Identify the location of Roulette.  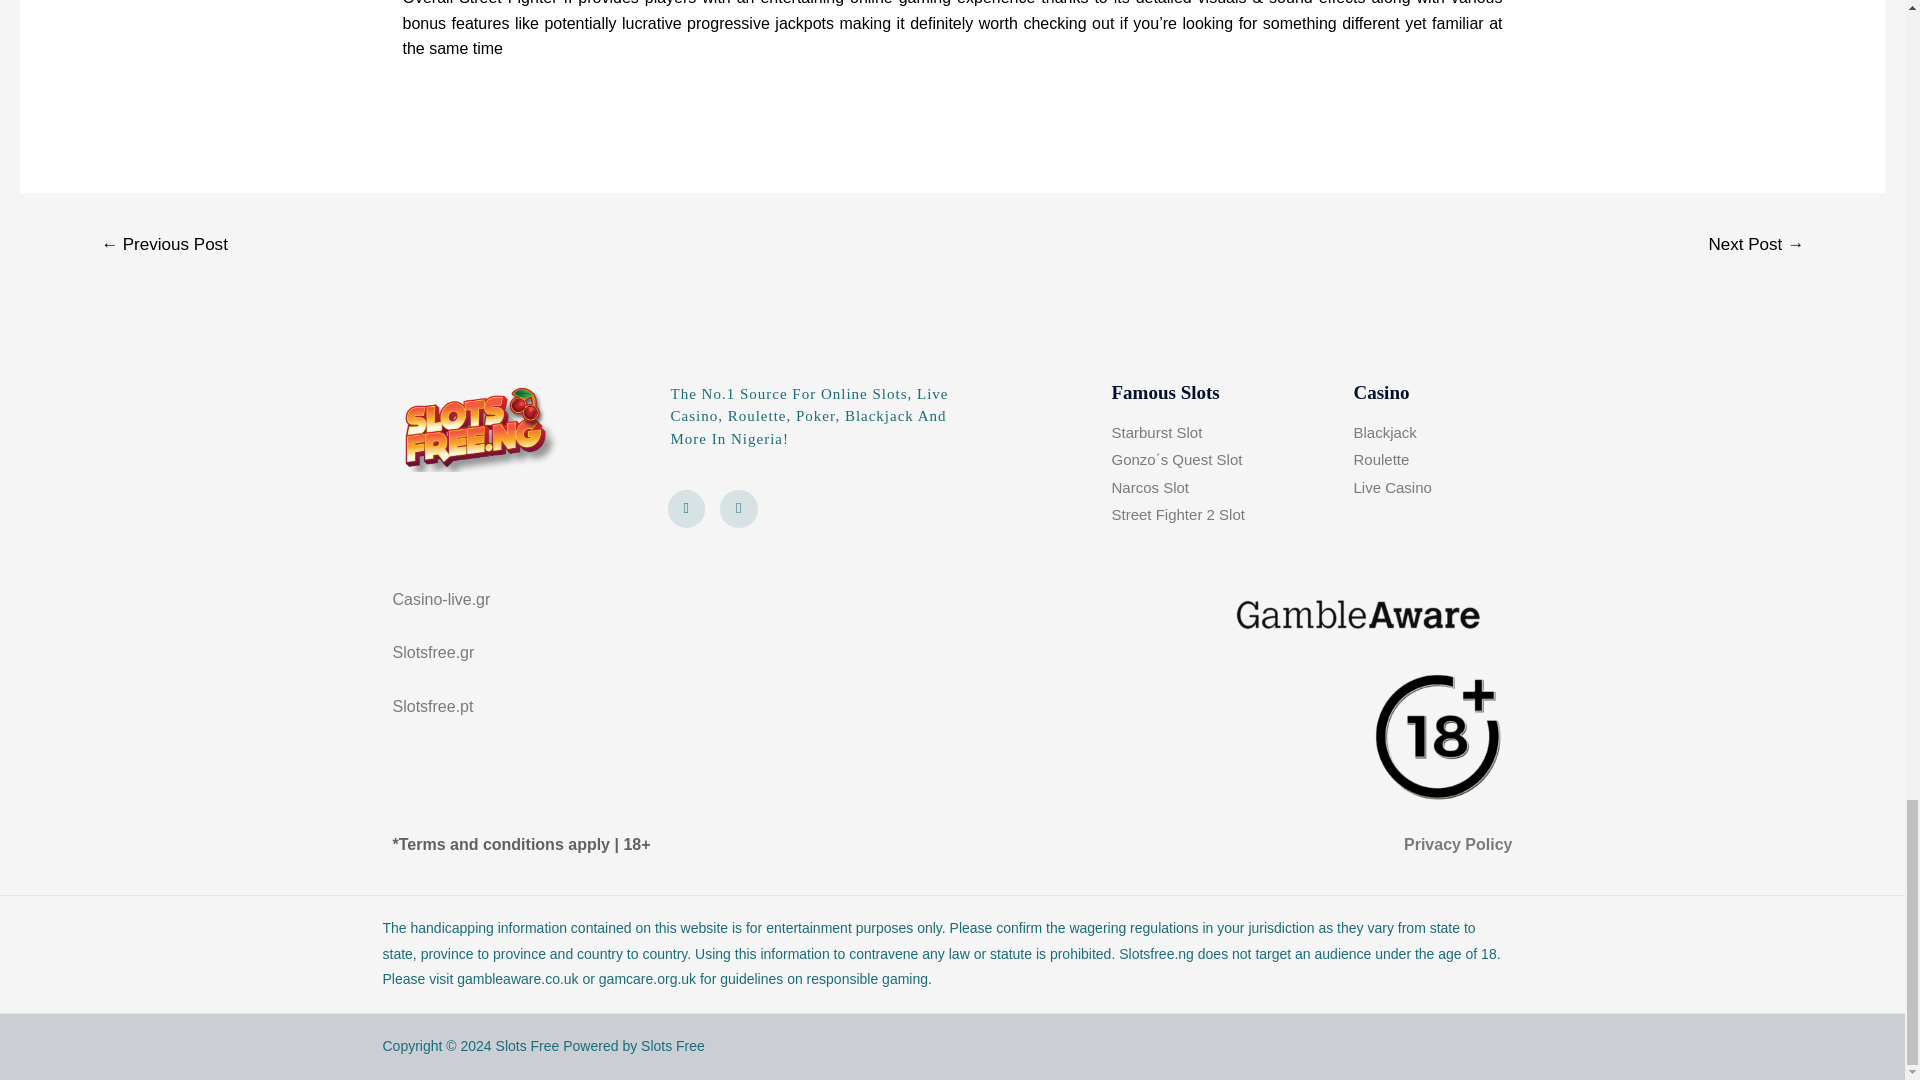
(1425, 460).